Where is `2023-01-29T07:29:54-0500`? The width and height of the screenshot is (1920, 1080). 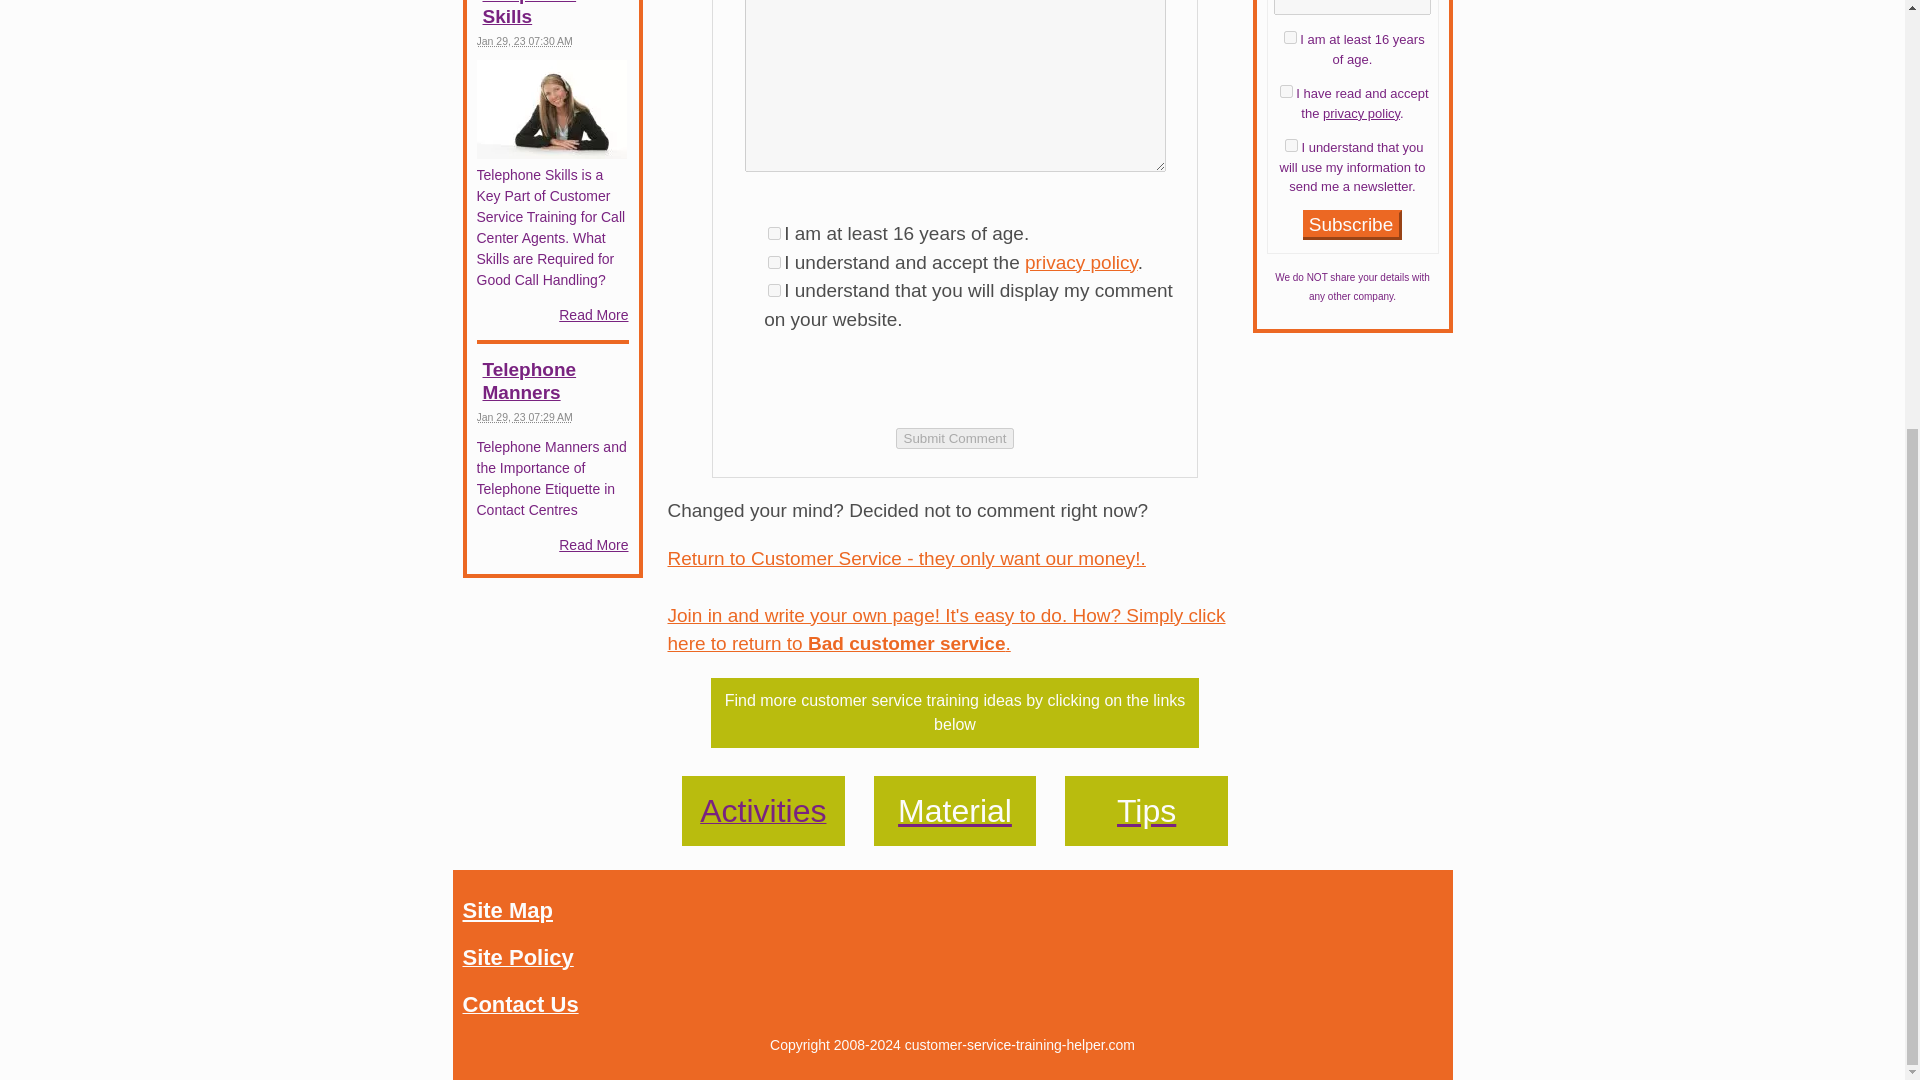
2023-01-29T07:29:54-0500 is located at coordinates (524, 417).